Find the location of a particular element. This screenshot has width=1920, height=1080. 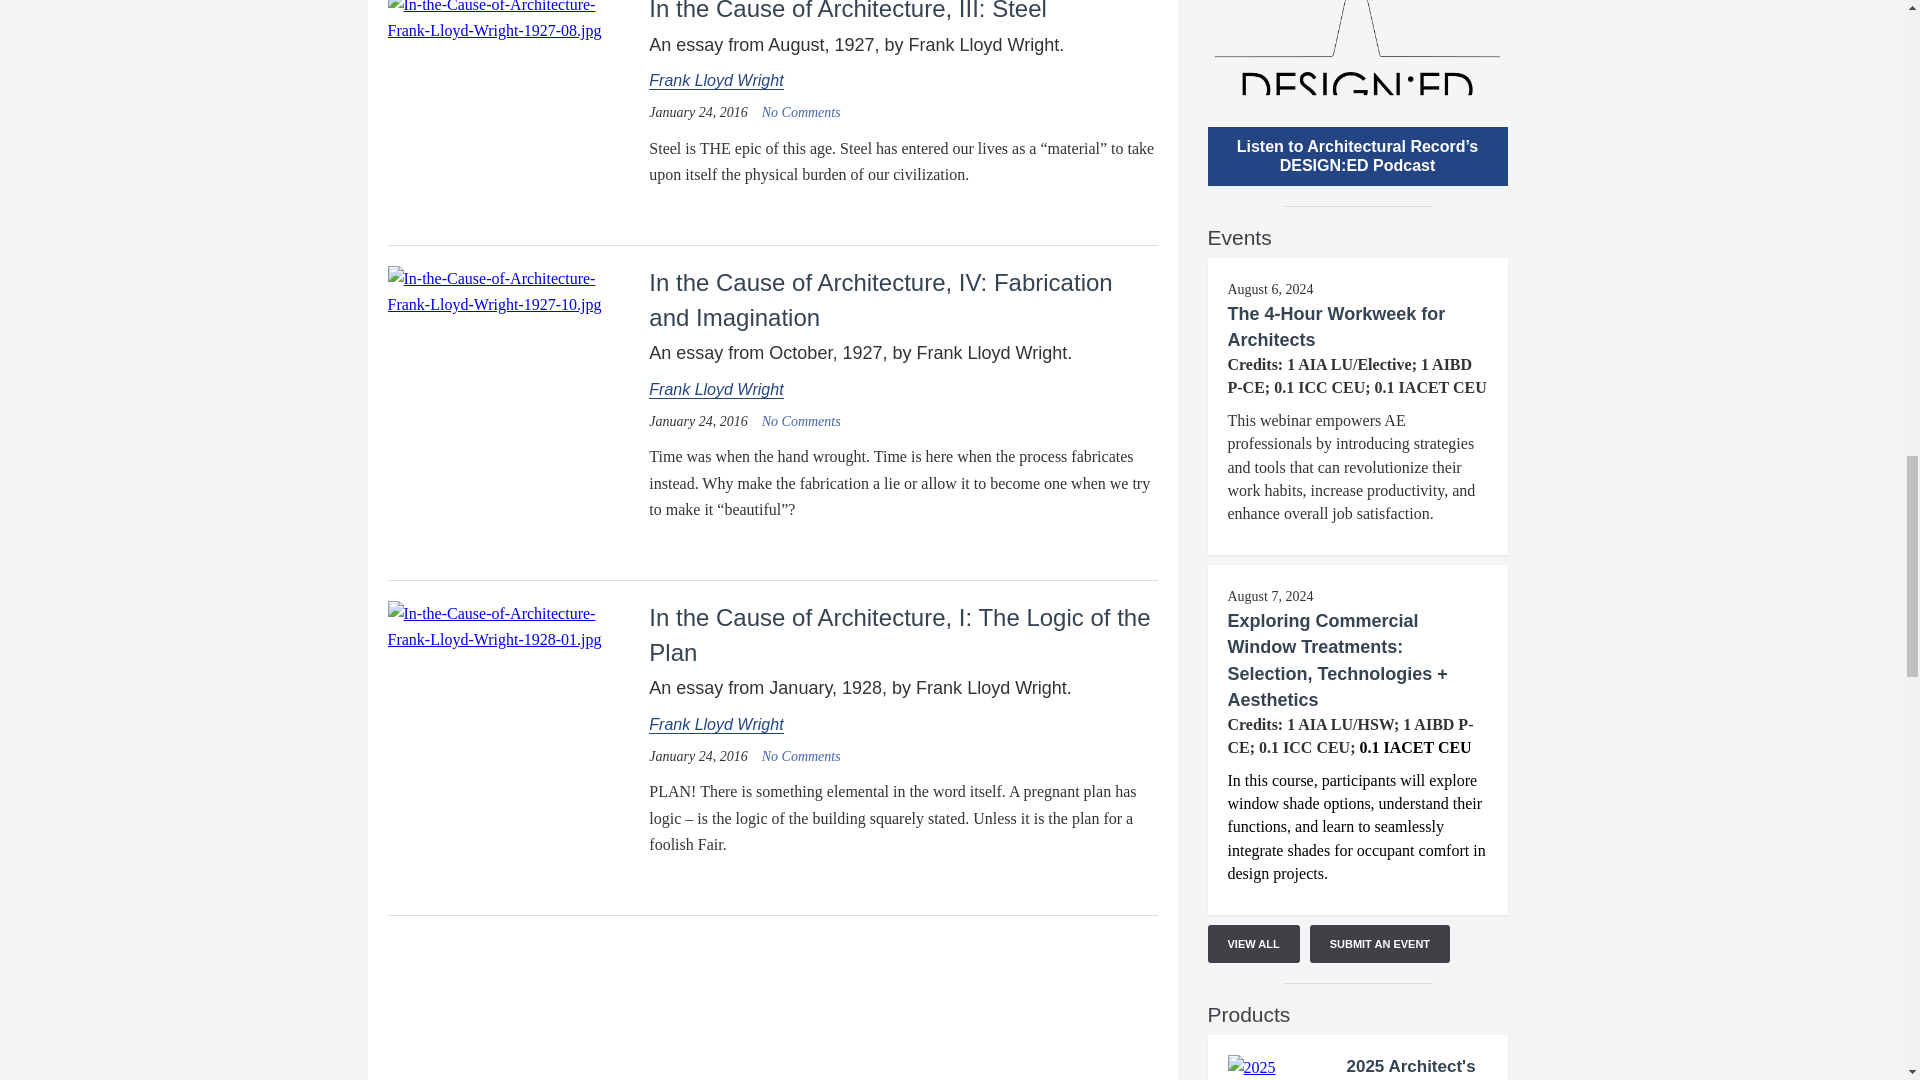

In the Cause of Architecture, III: Steel is located at coordinates (510, 16).